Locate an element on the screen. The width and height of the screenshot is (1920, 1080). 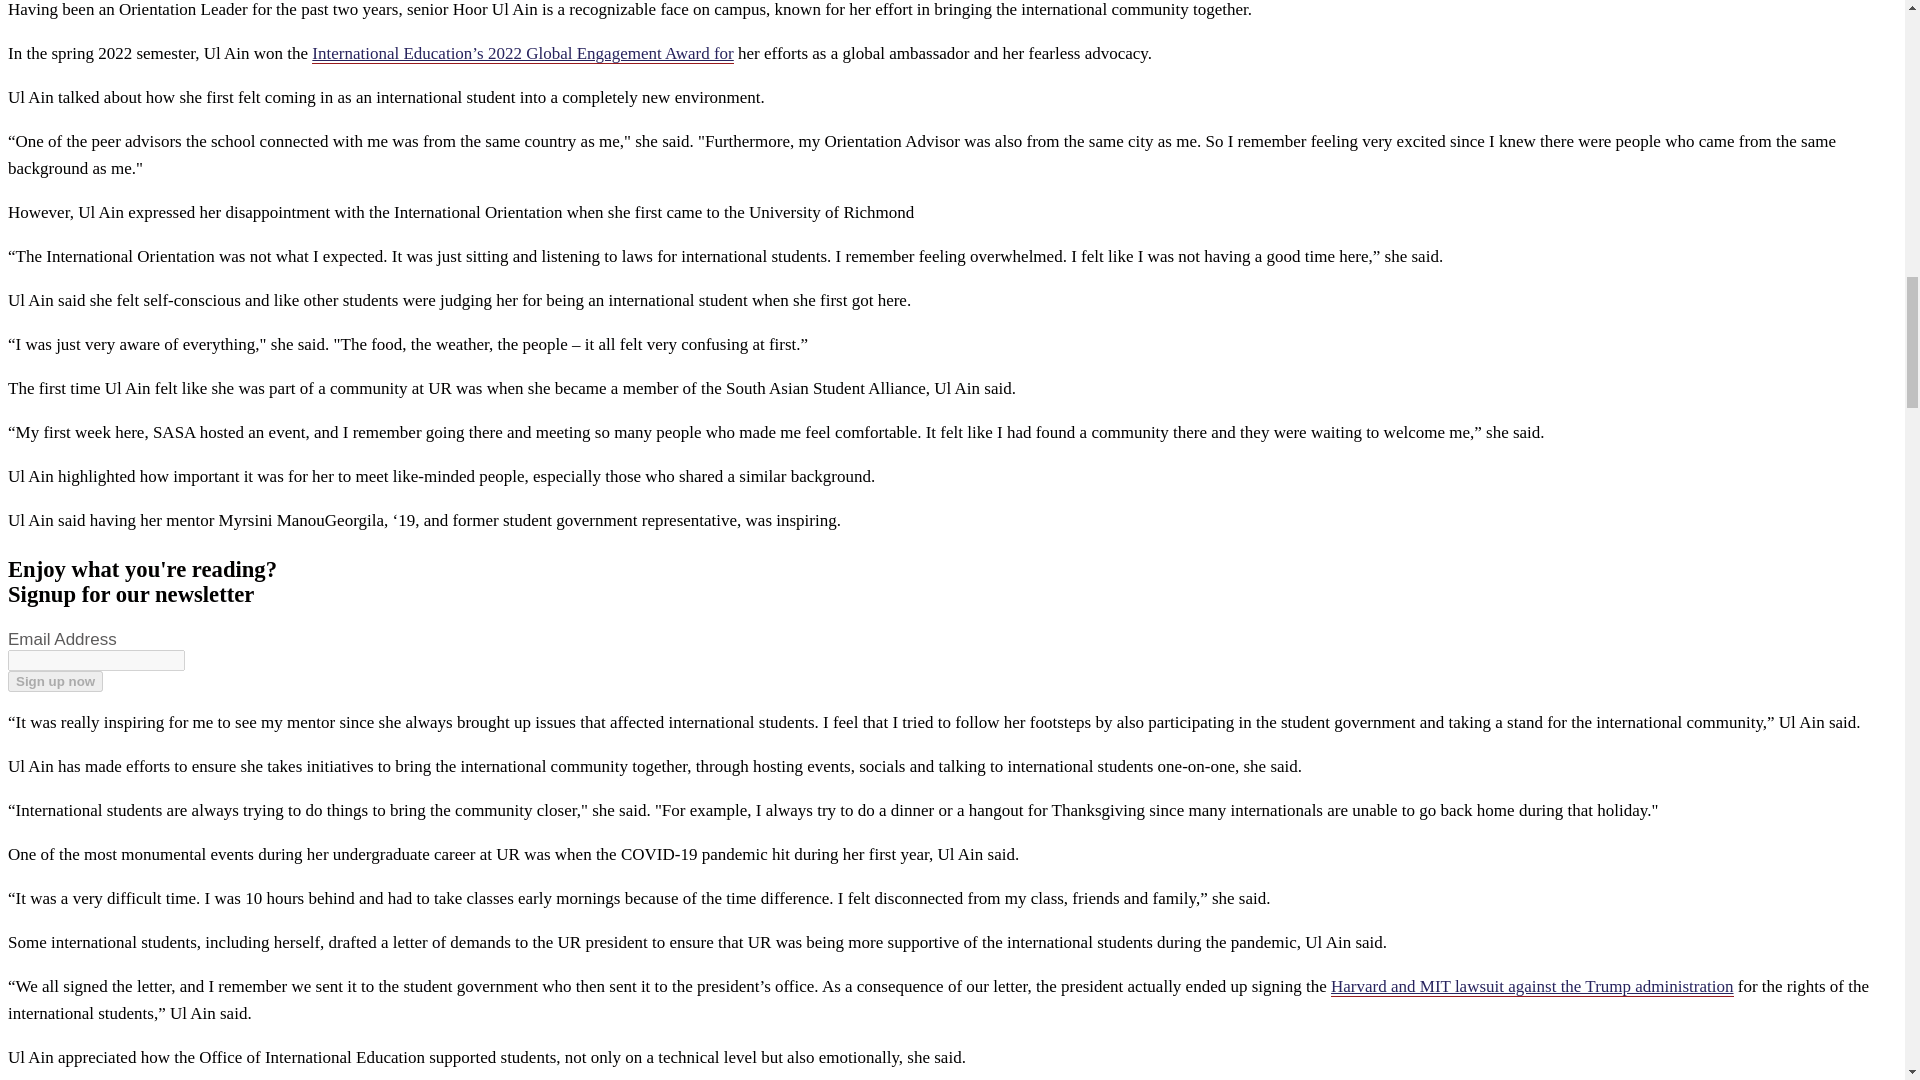
Sign up now is located at coordinates (55, 681).